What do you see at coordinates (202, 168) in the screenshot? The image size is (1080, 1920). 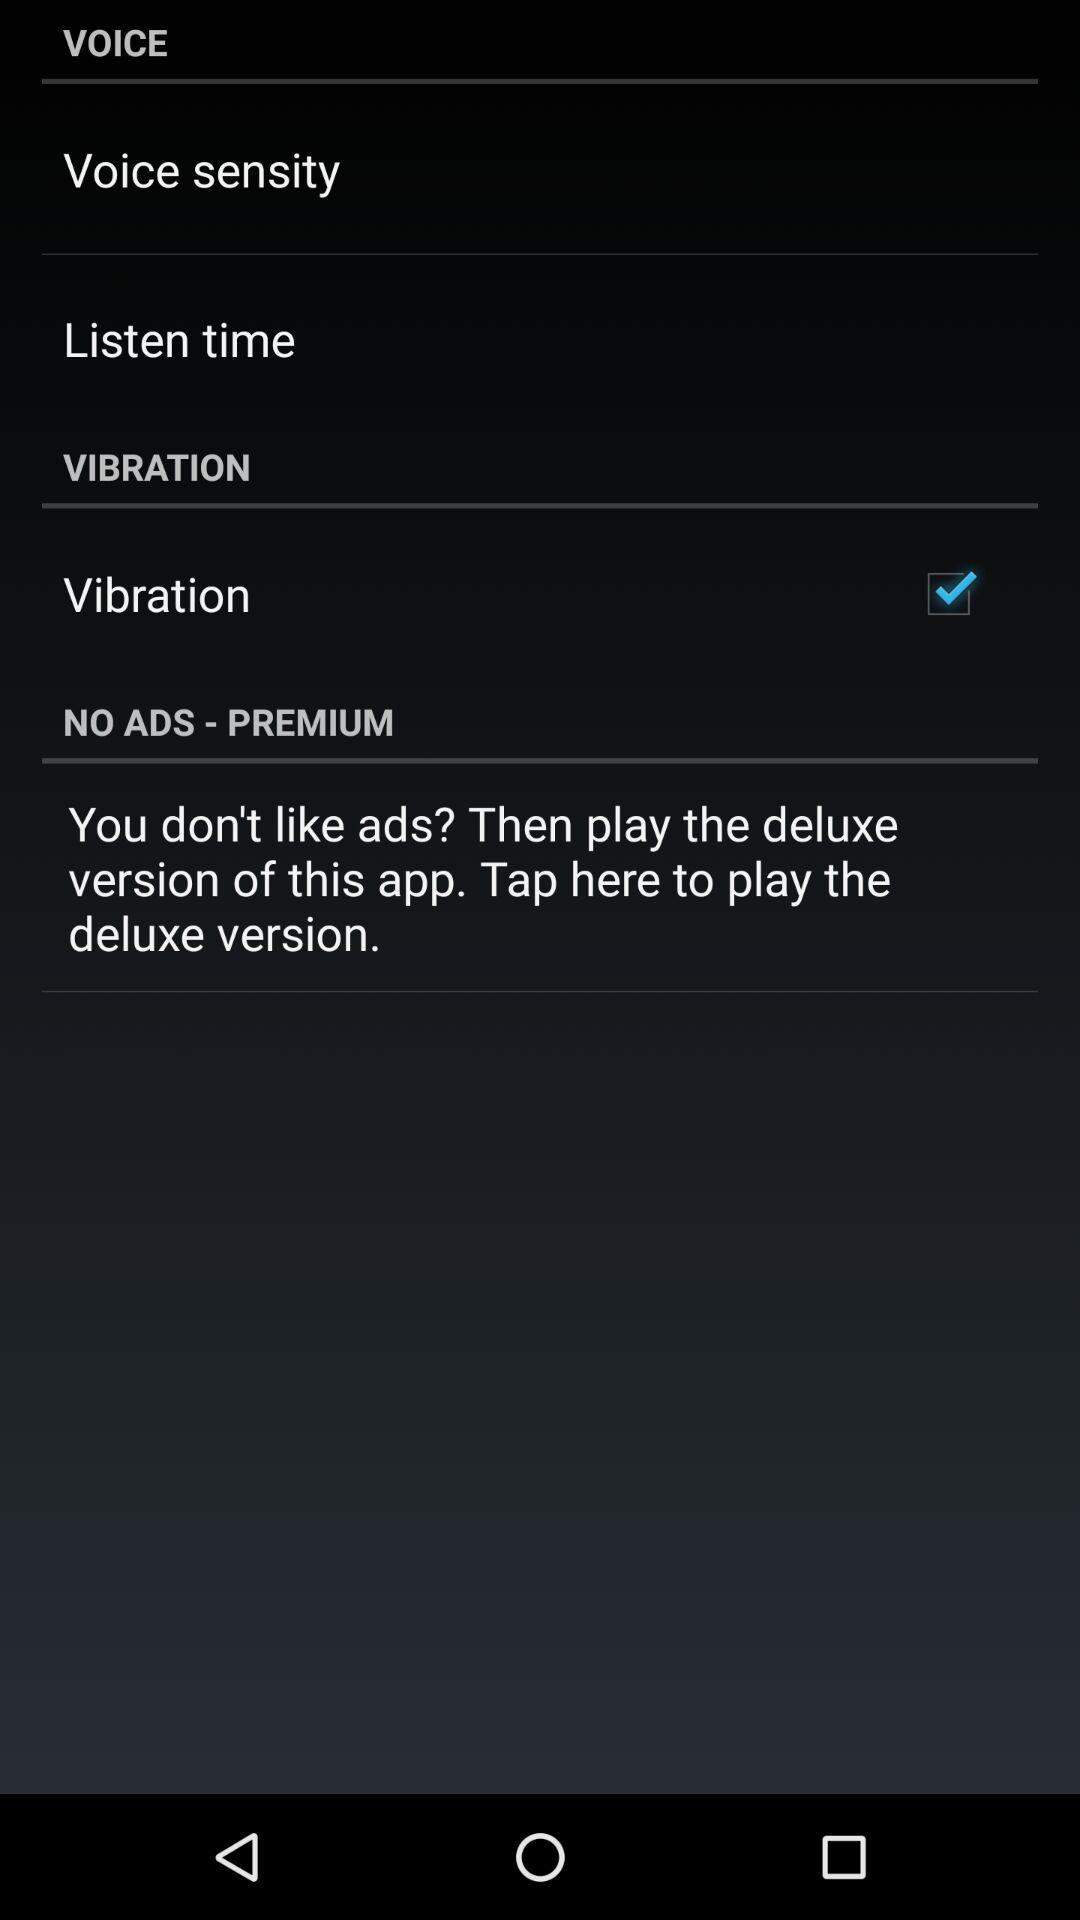 I see `tap the voice sensity` at bounding box center [202, 168].